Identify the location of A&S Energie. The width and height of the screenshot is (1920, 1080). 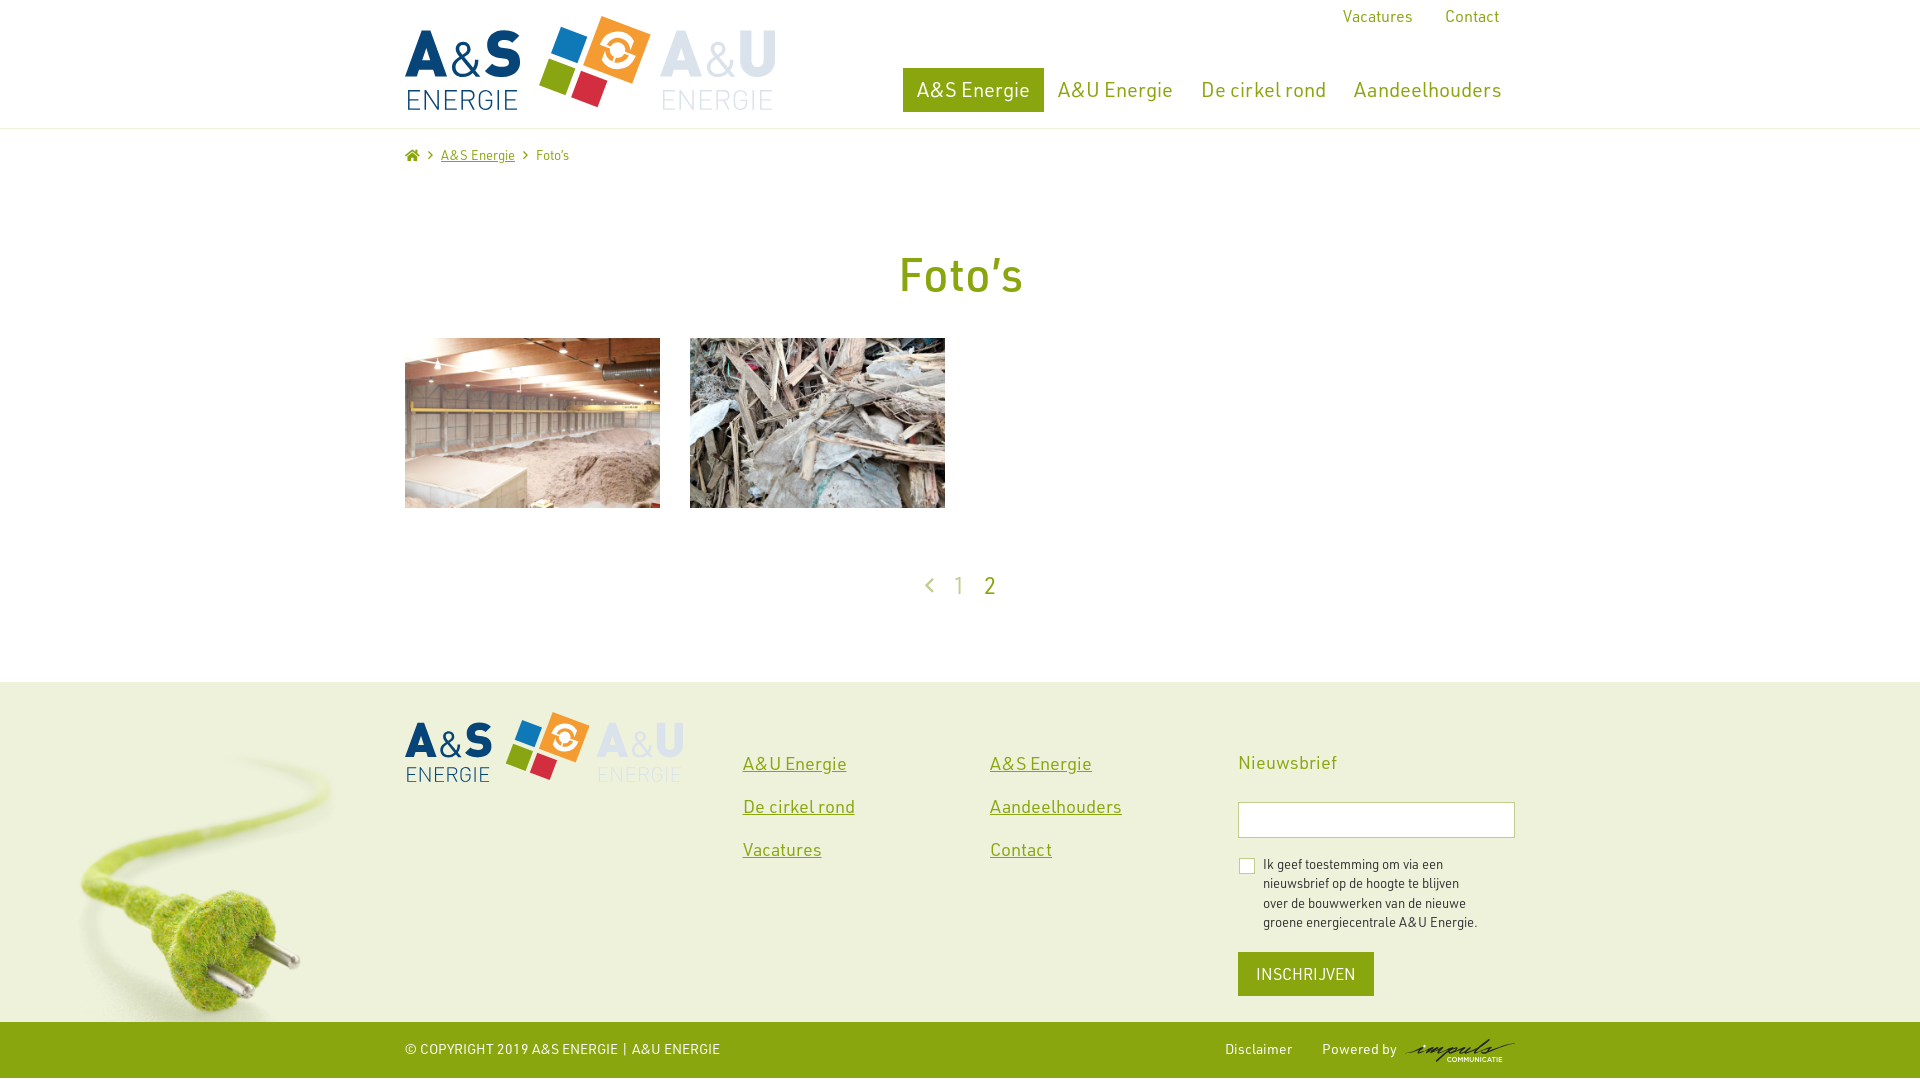
(1114, 764).